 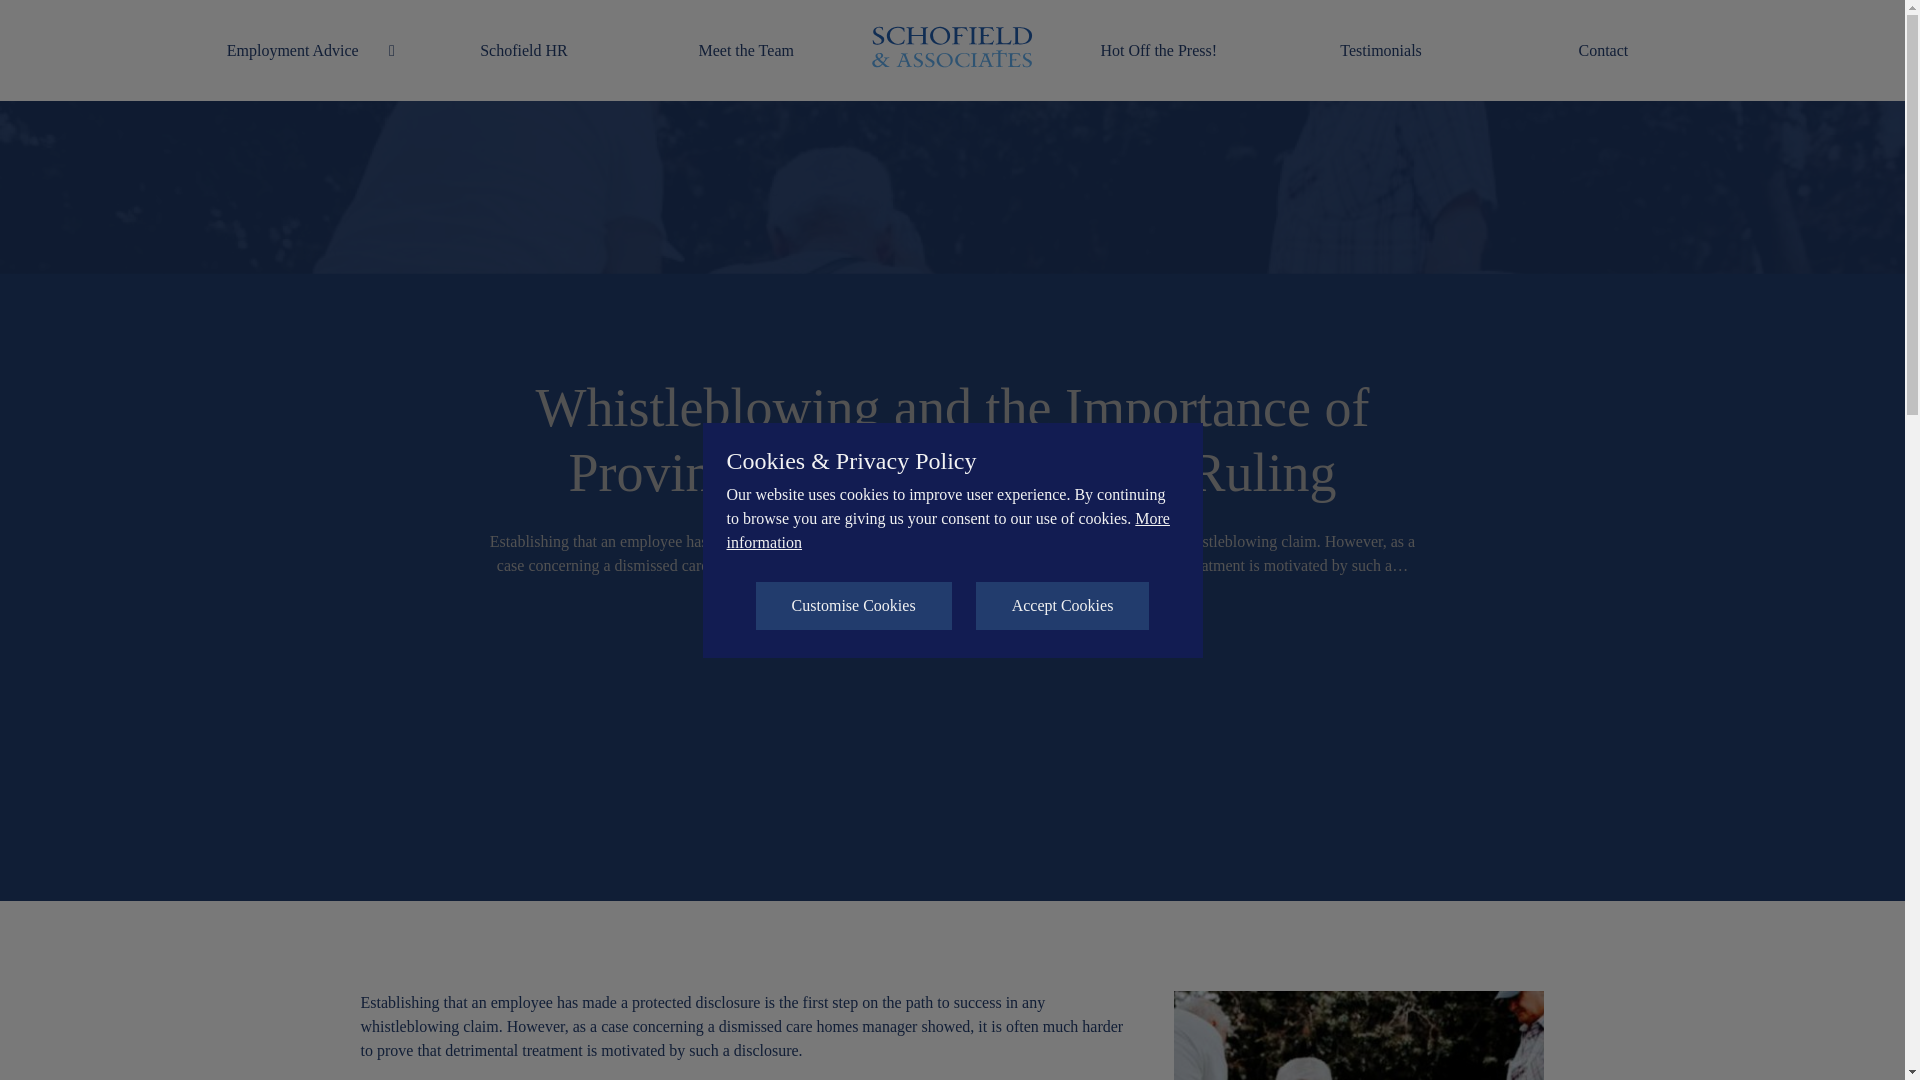 What do you see at coordinates (947, 530) in the screenshot?
I see `More information` at bounding box center [947, 530].